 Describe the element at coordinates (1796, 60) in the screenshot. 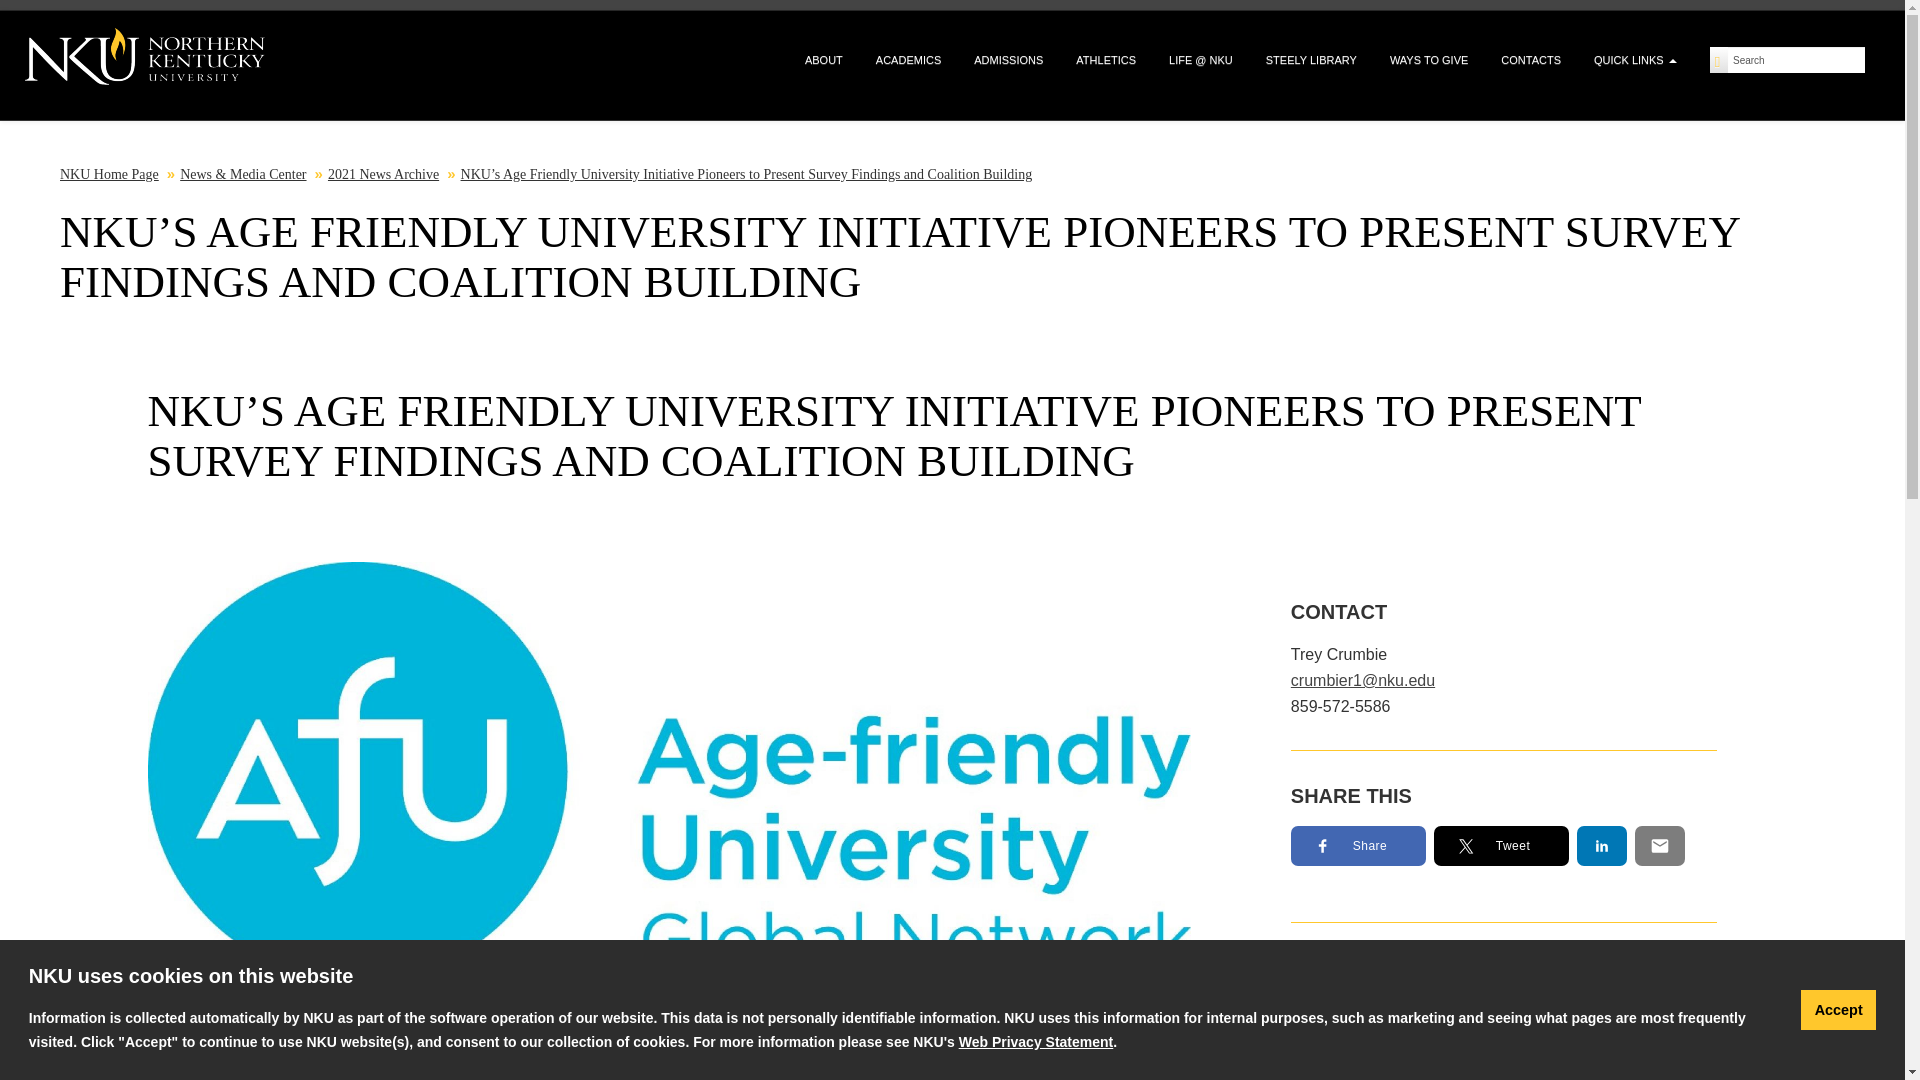

I see `Search` at that location.